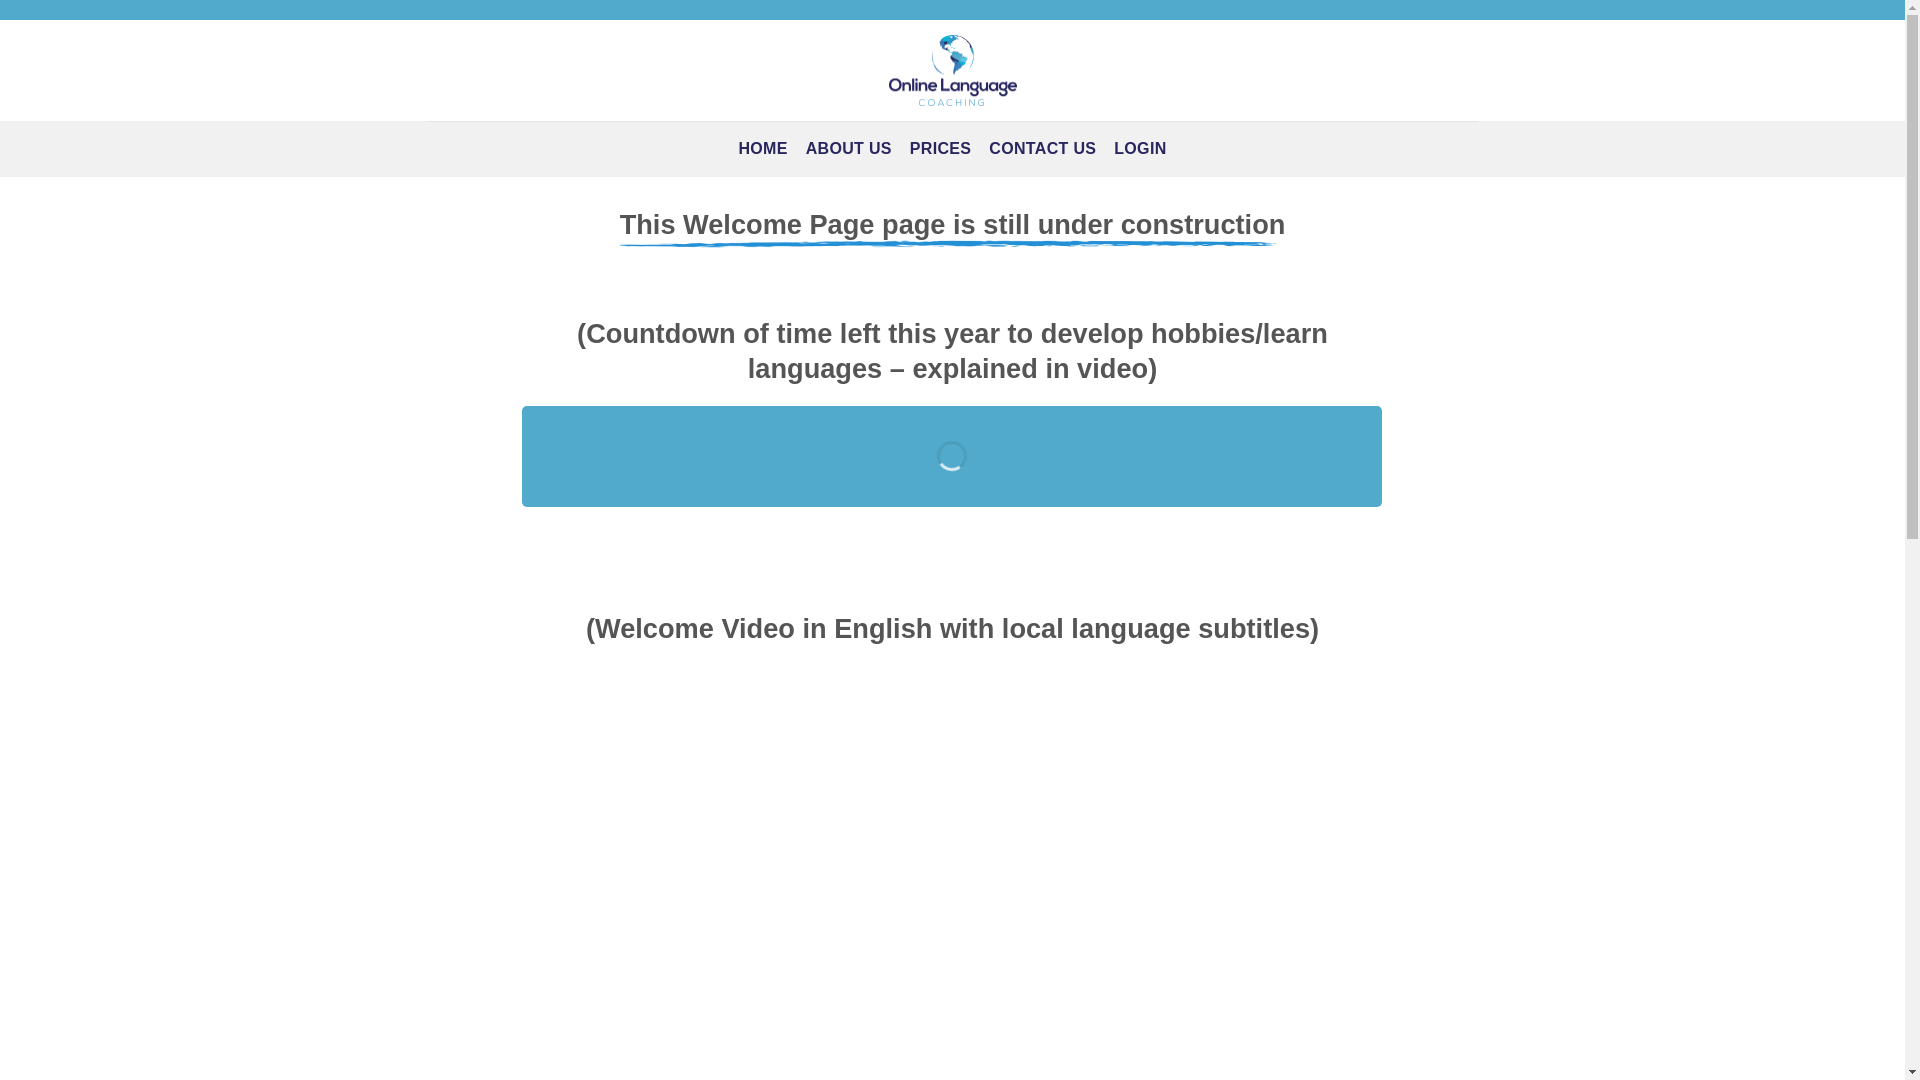 Image resolution: width=1920 pixels, height=1080 pixels. I want to click on CONTACT US, so click(1042, 148).